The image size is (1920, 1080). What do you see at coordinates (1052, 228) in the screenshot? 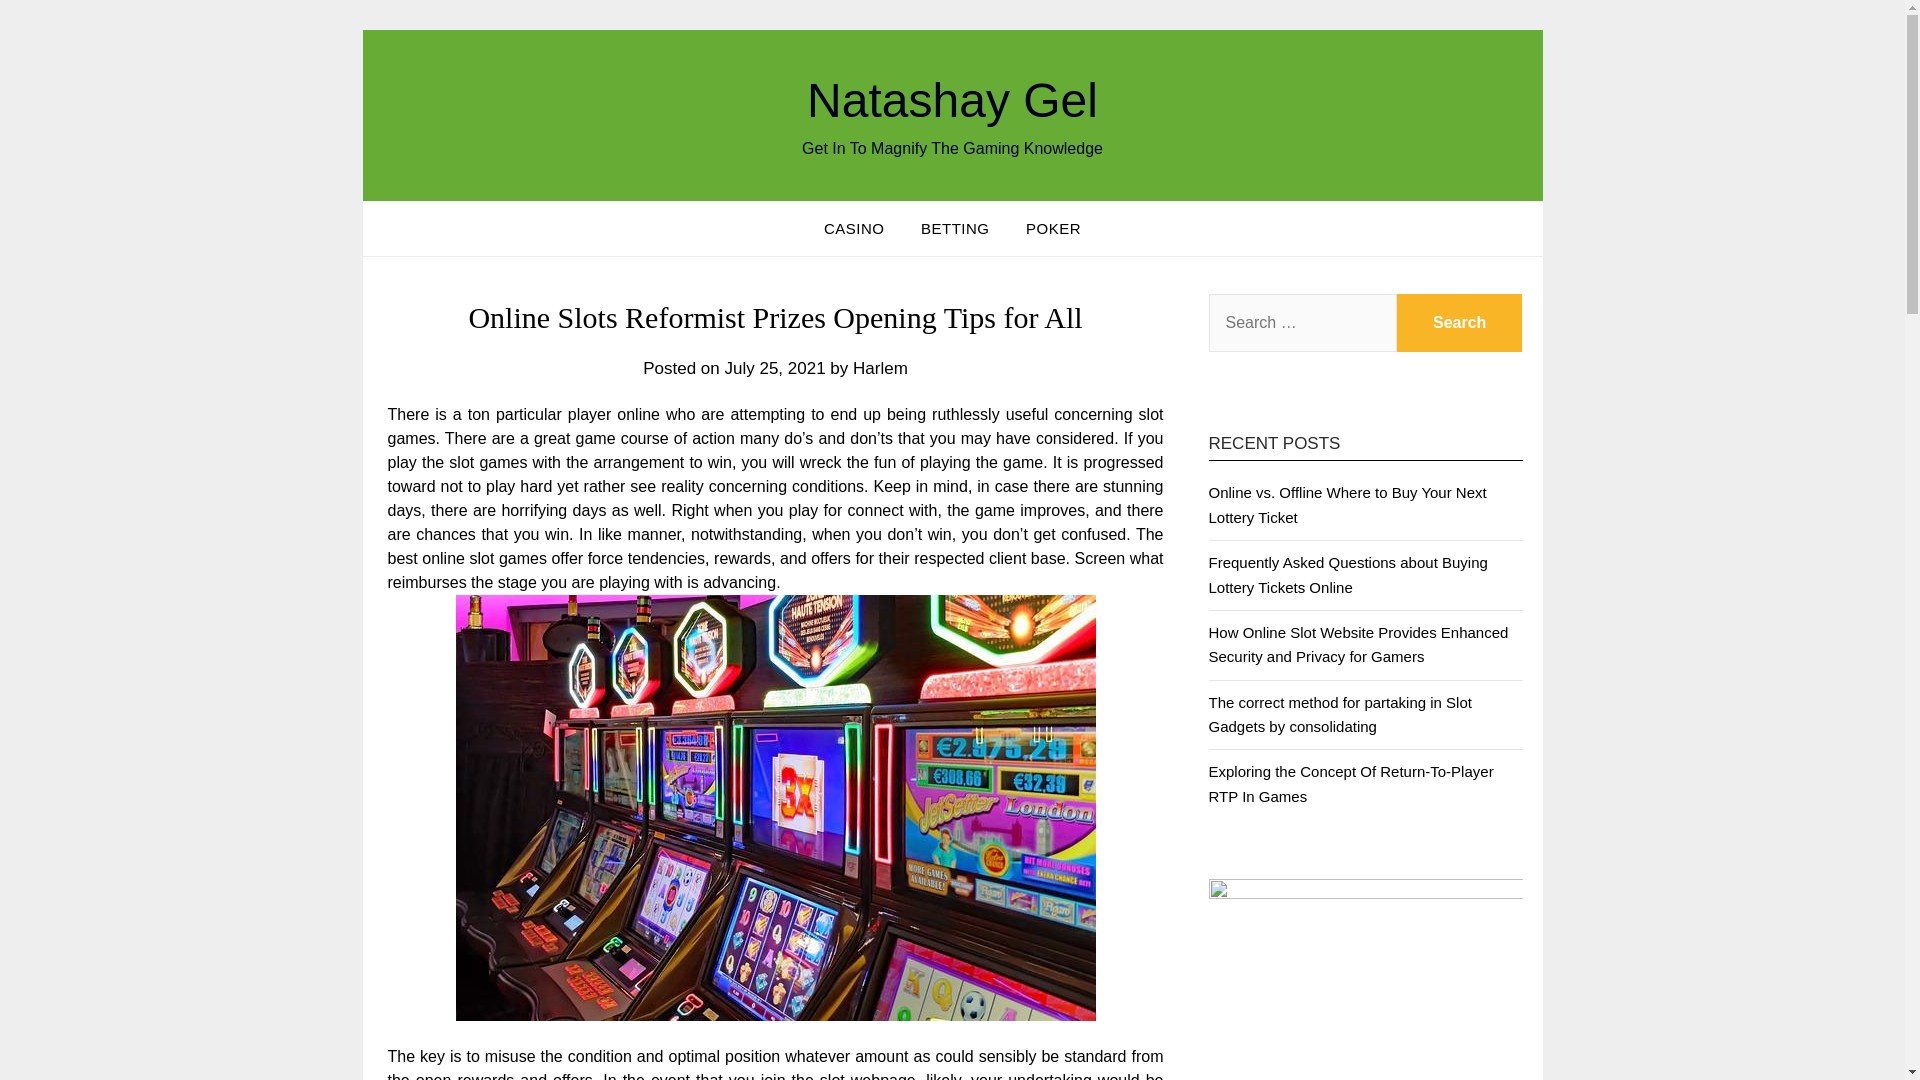
I see `POKER` at bounding box center [1052, 228].